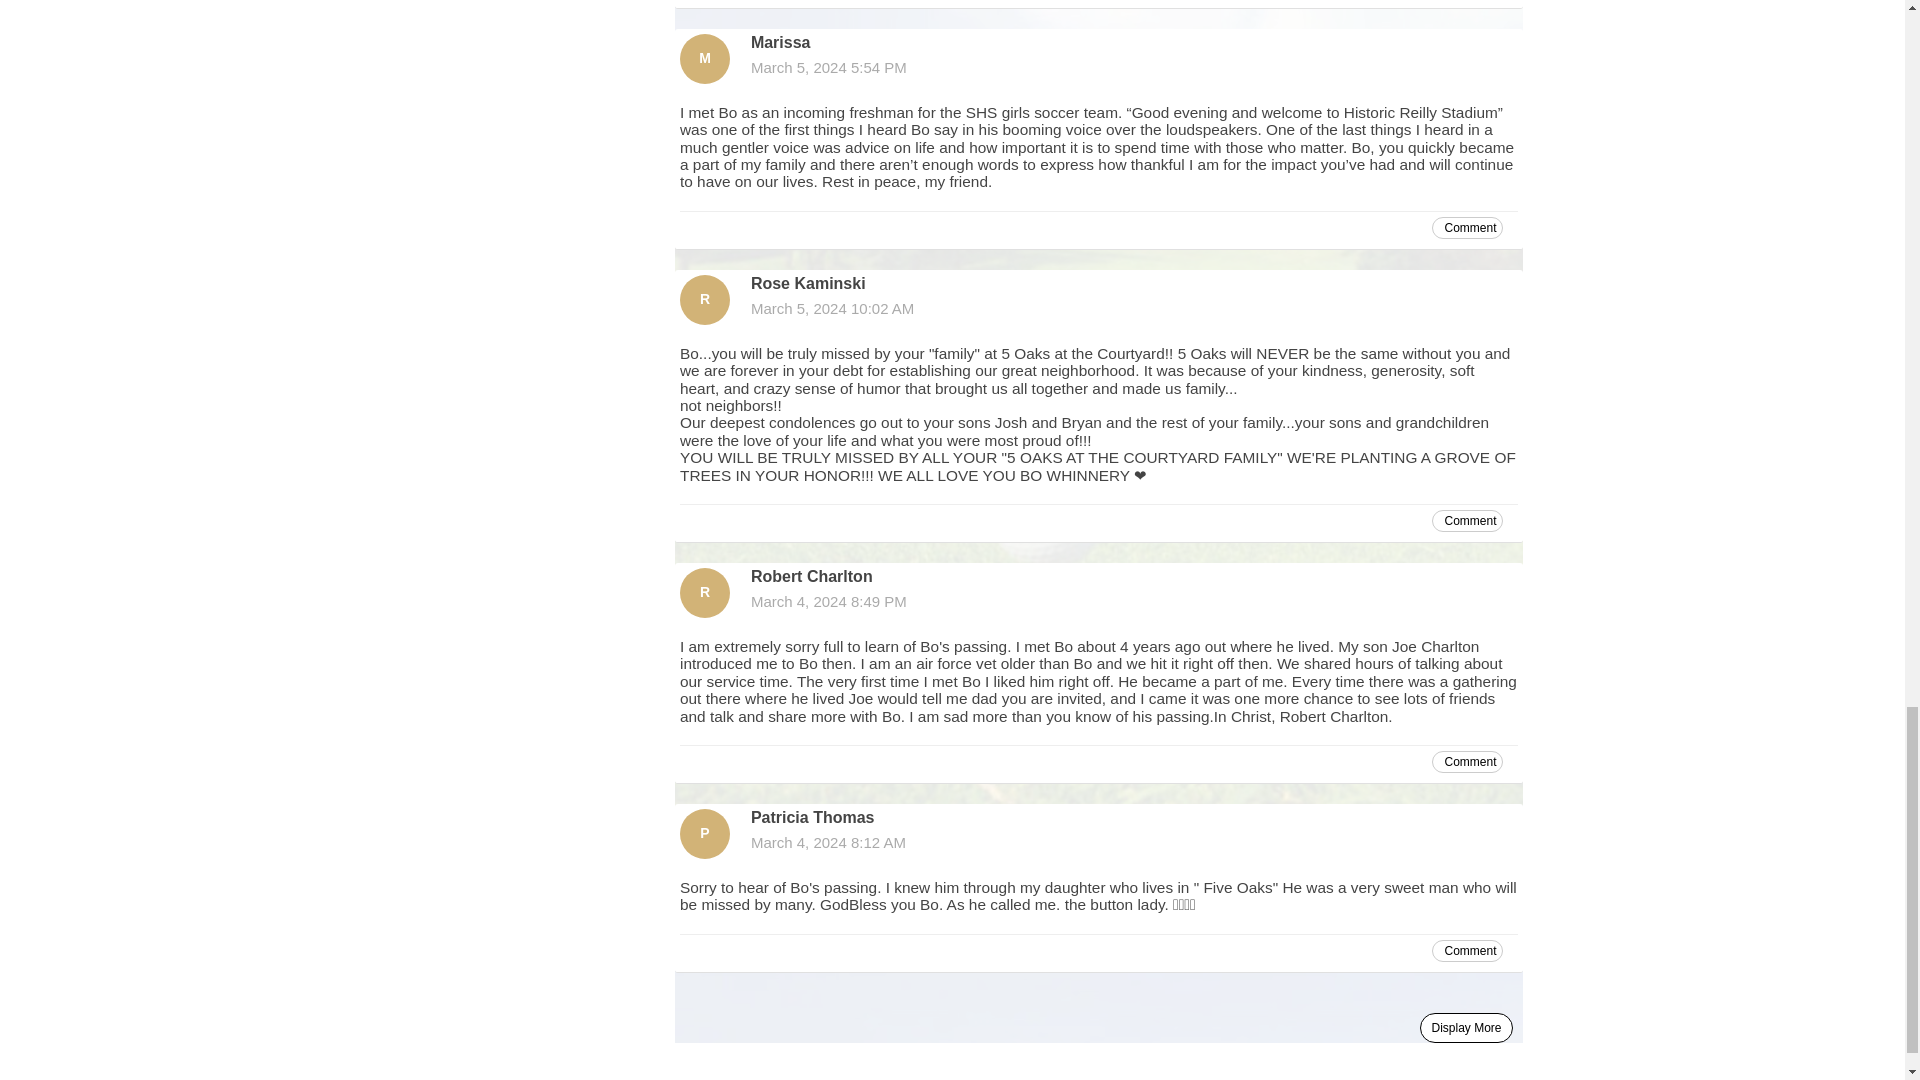 The image size is (1920, 1080). Describe the element at coordinates (1468, 228) in the screenshot. I see `  Comment` at that location.